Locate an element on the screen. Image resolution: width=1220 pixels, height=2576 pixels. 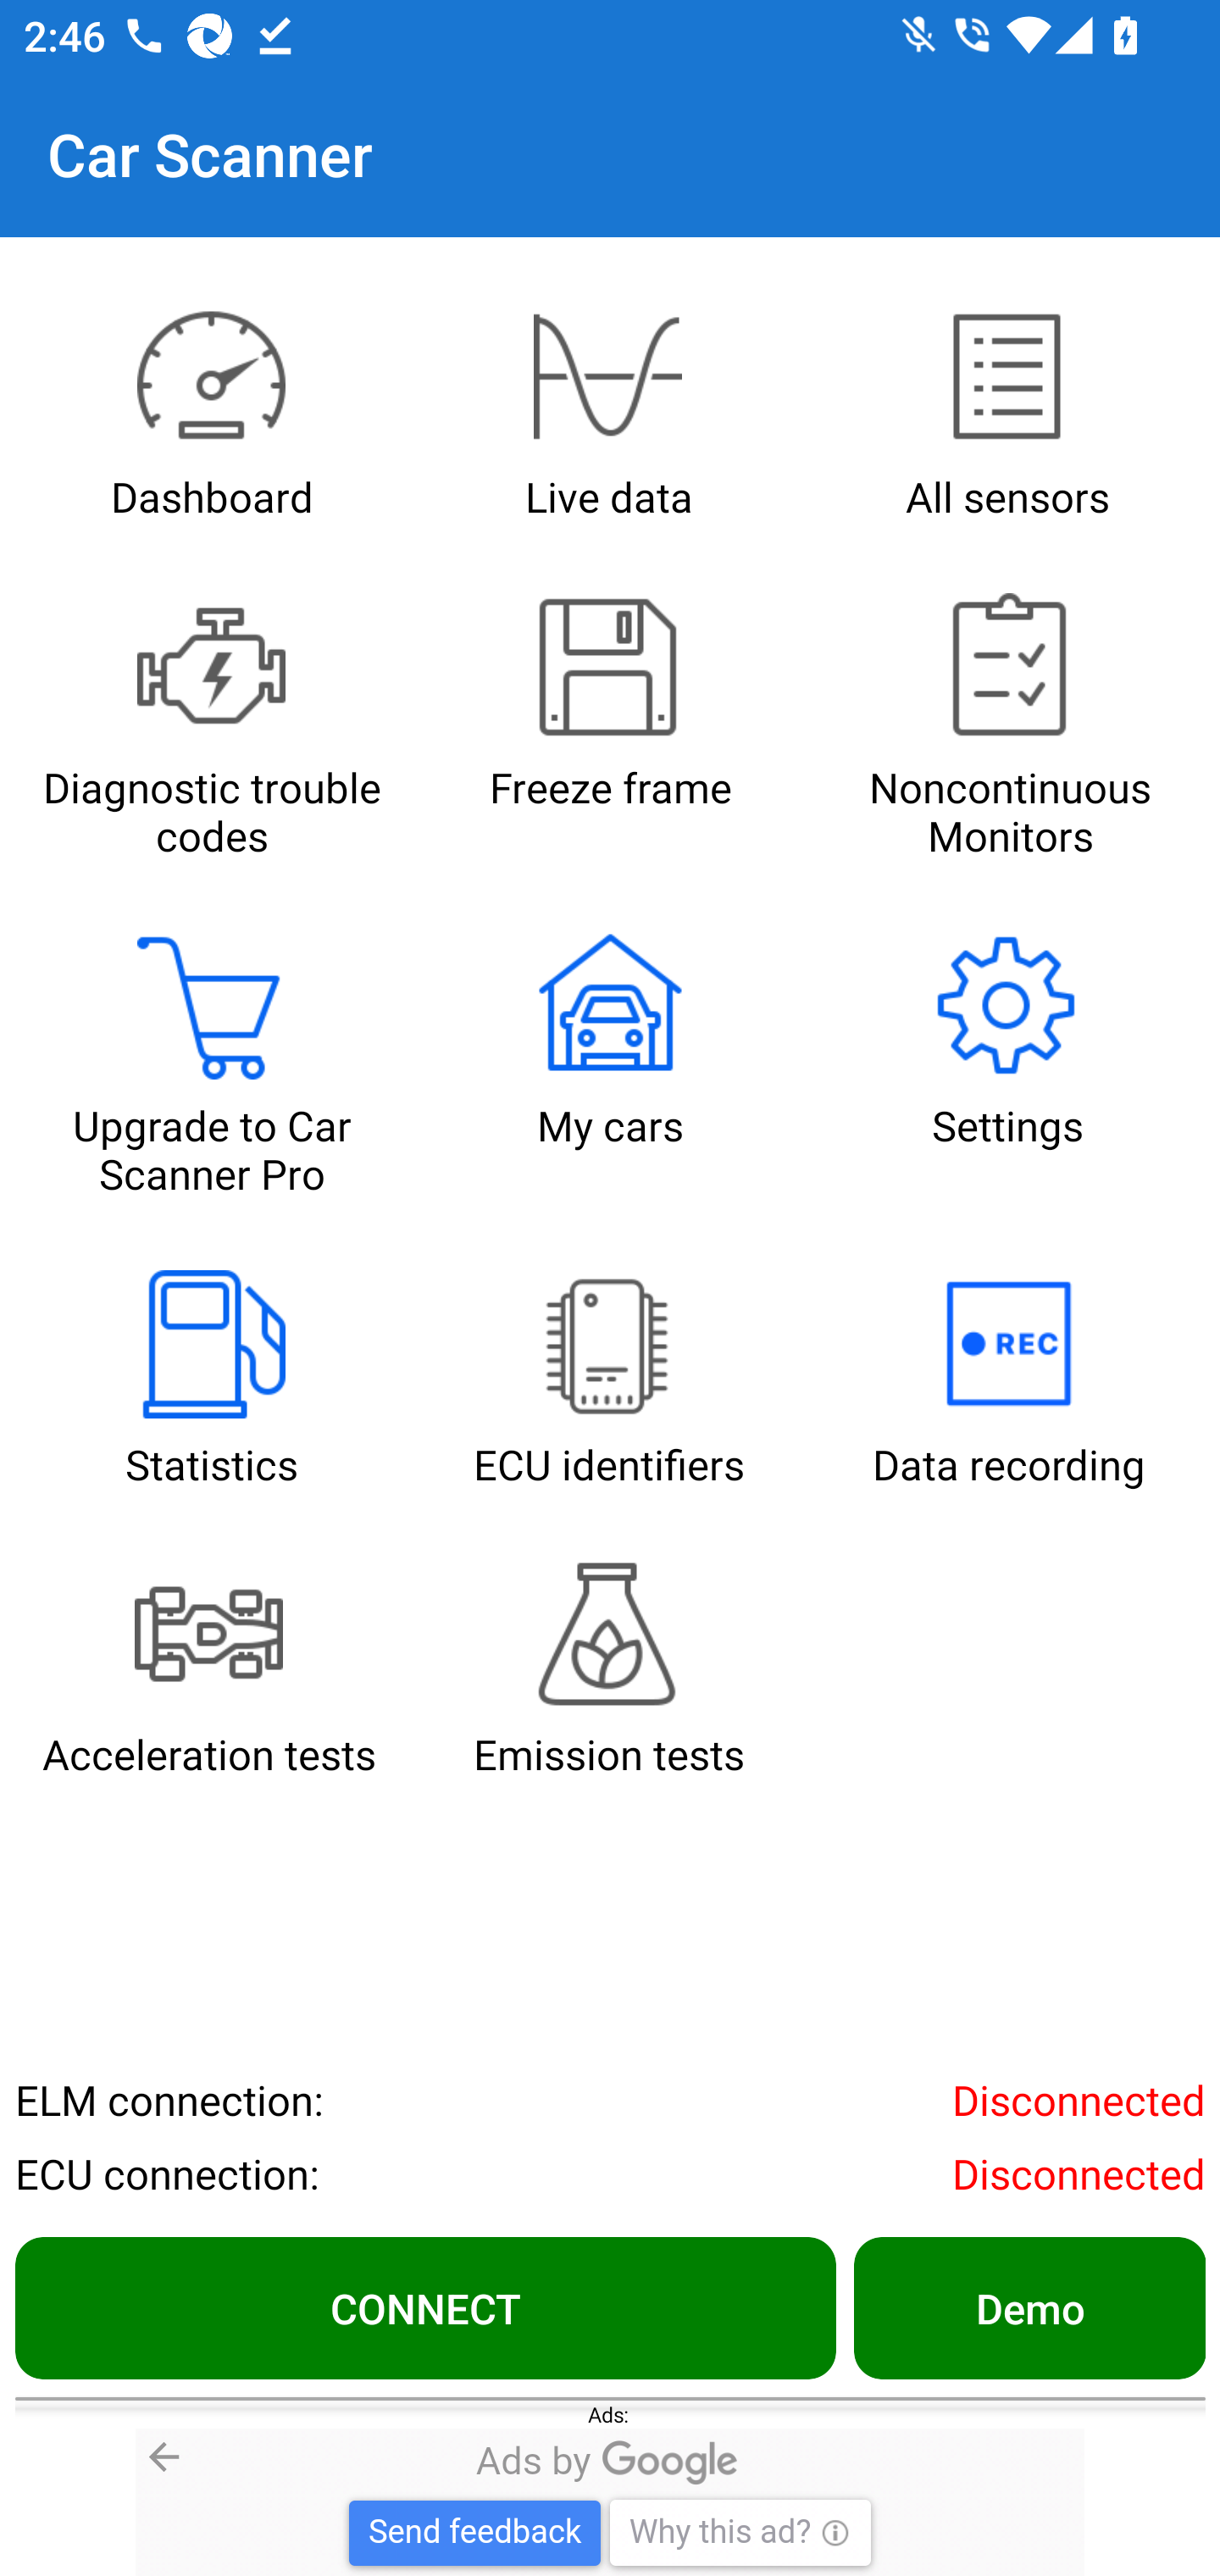
Demo is located at coordinates (1029, 2307).